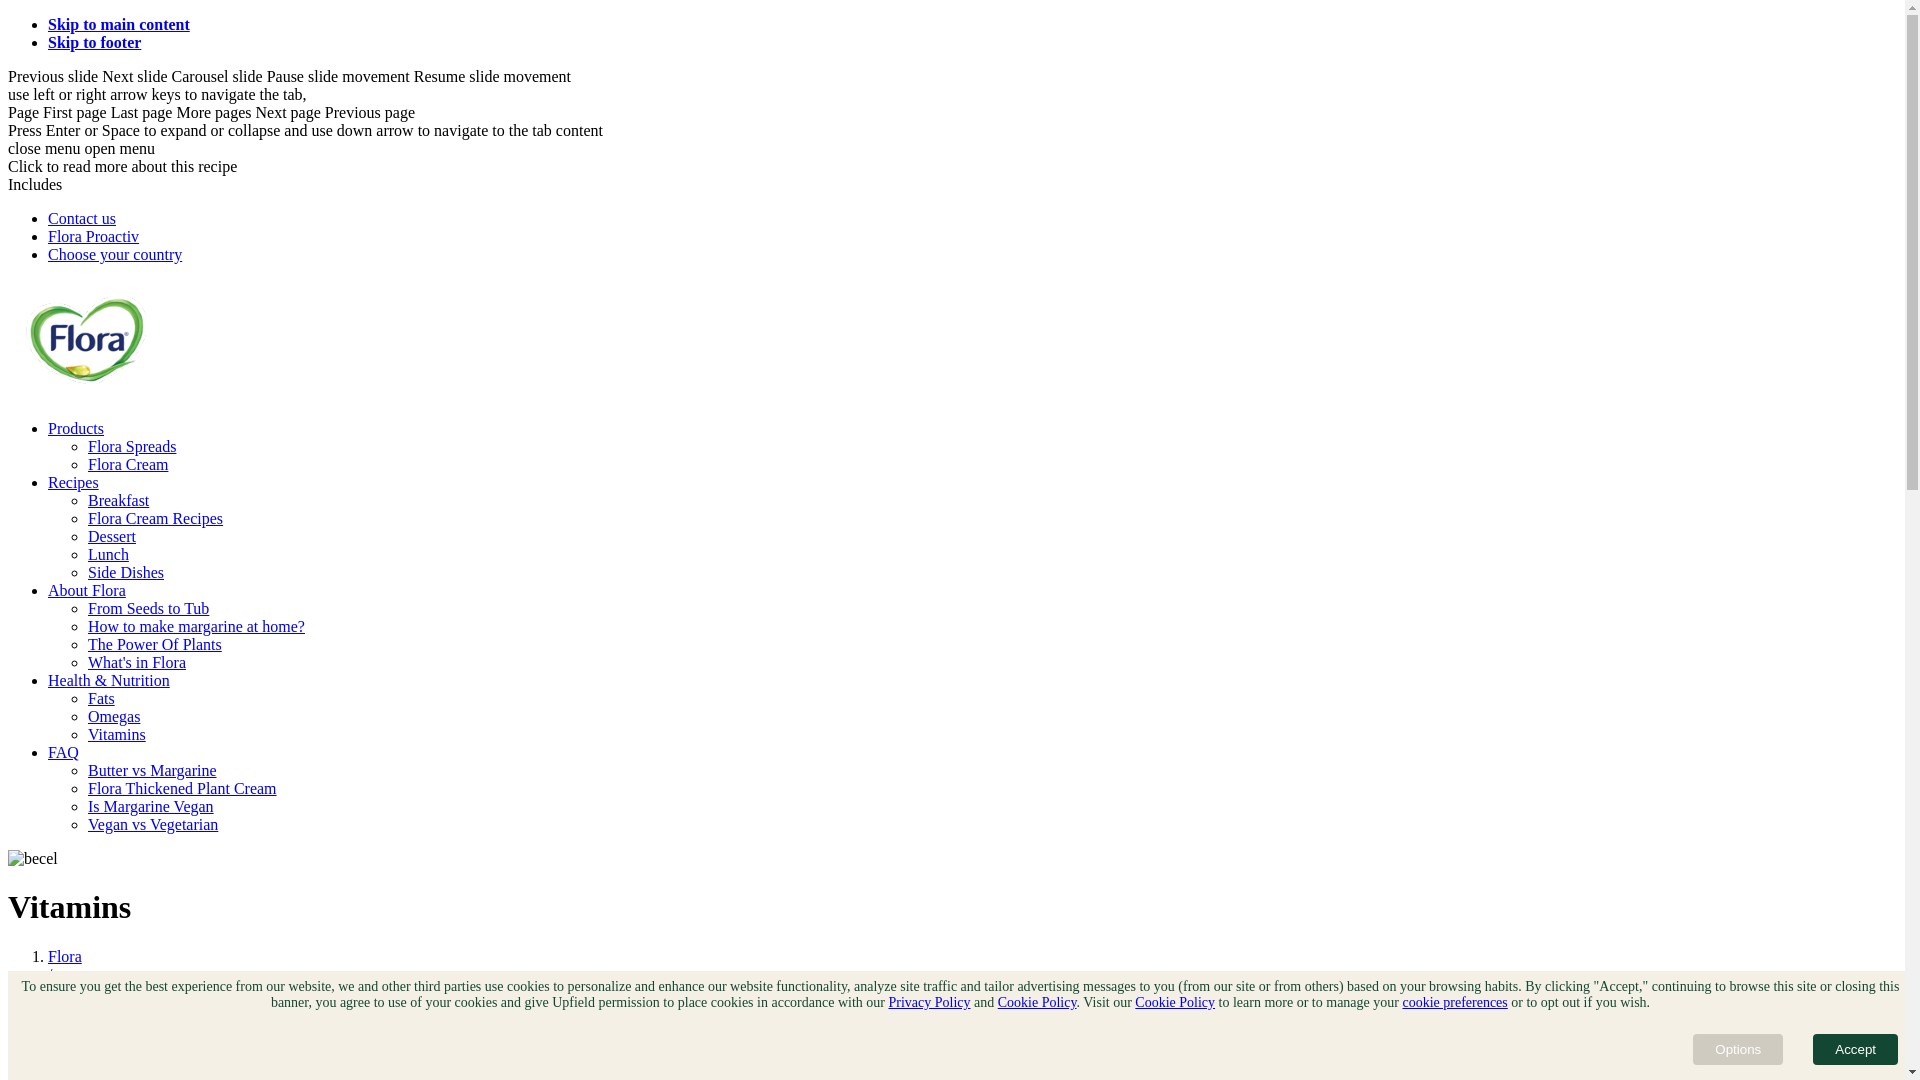 The image size is (1920, 1080). I want to click on Health & Nutrition, so click(109, 992).